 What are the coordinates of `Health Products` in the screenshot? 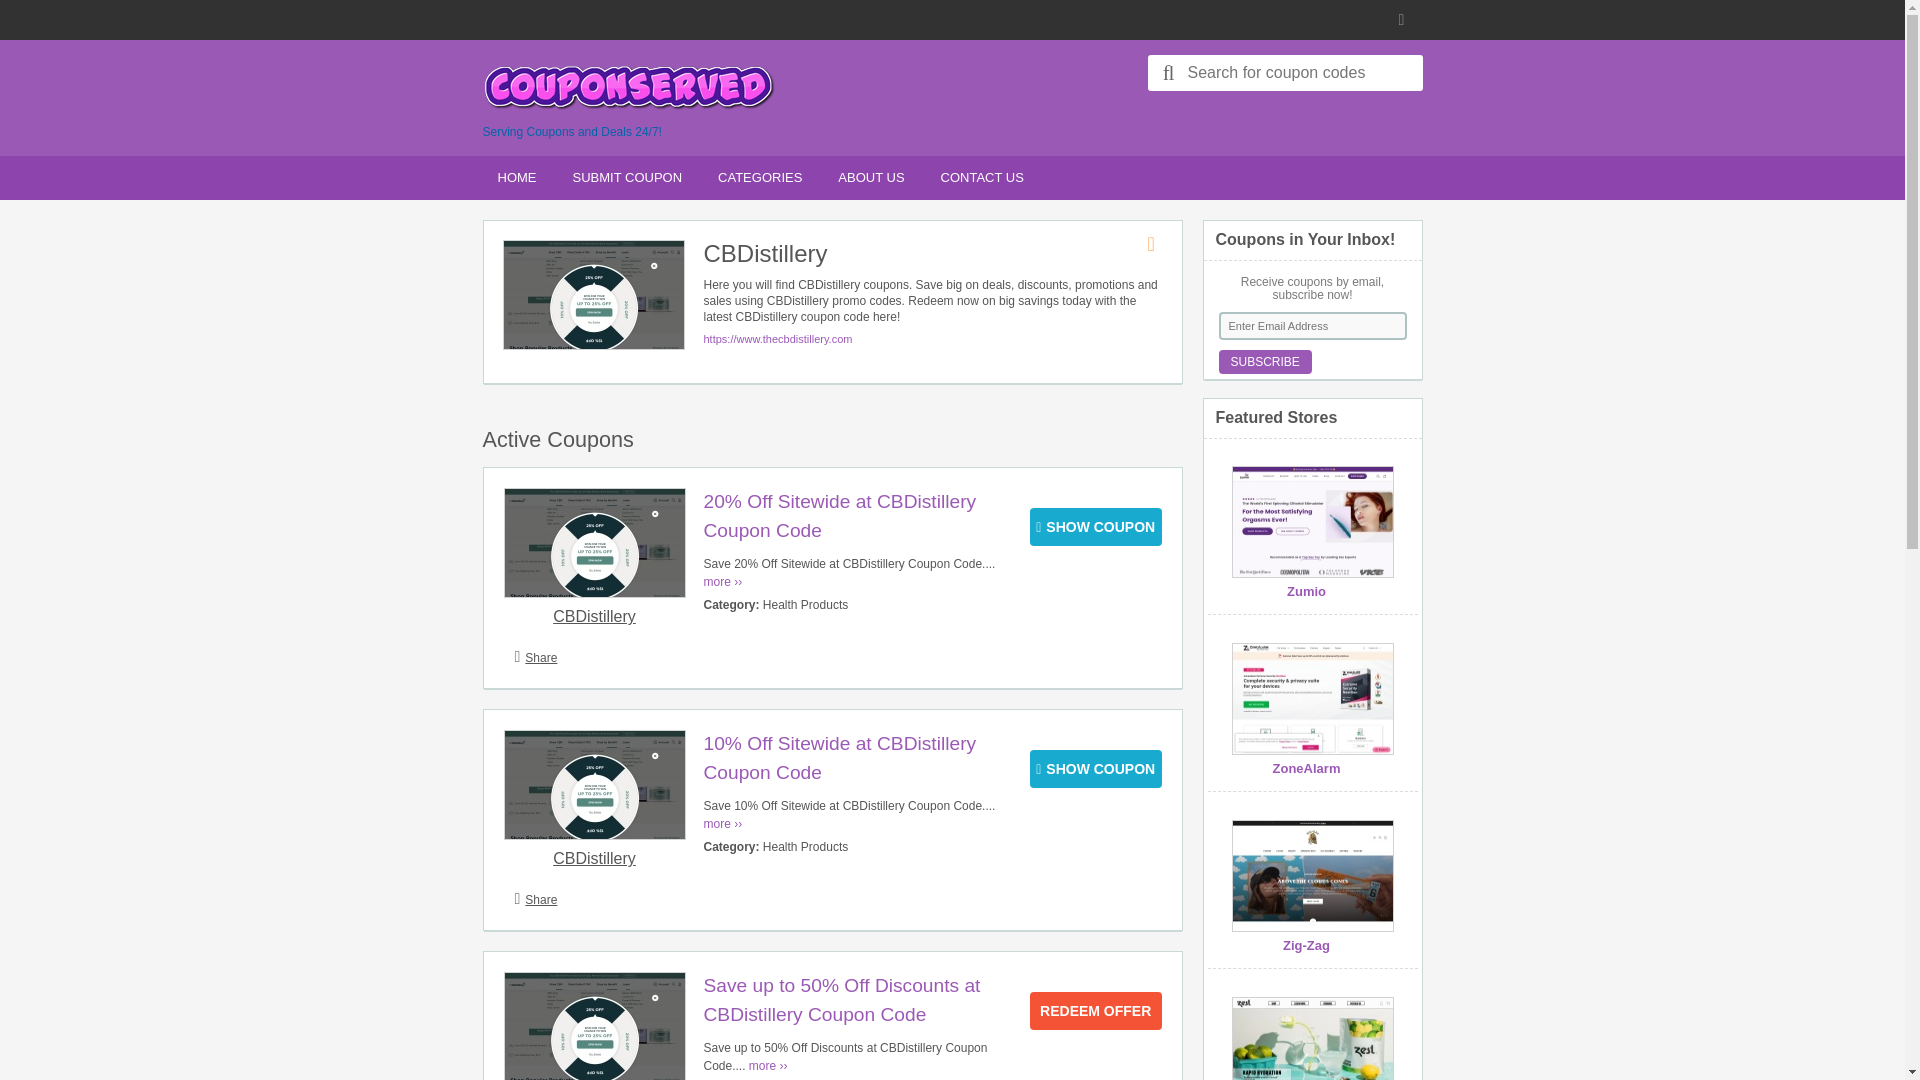 It's located at (805, 605).